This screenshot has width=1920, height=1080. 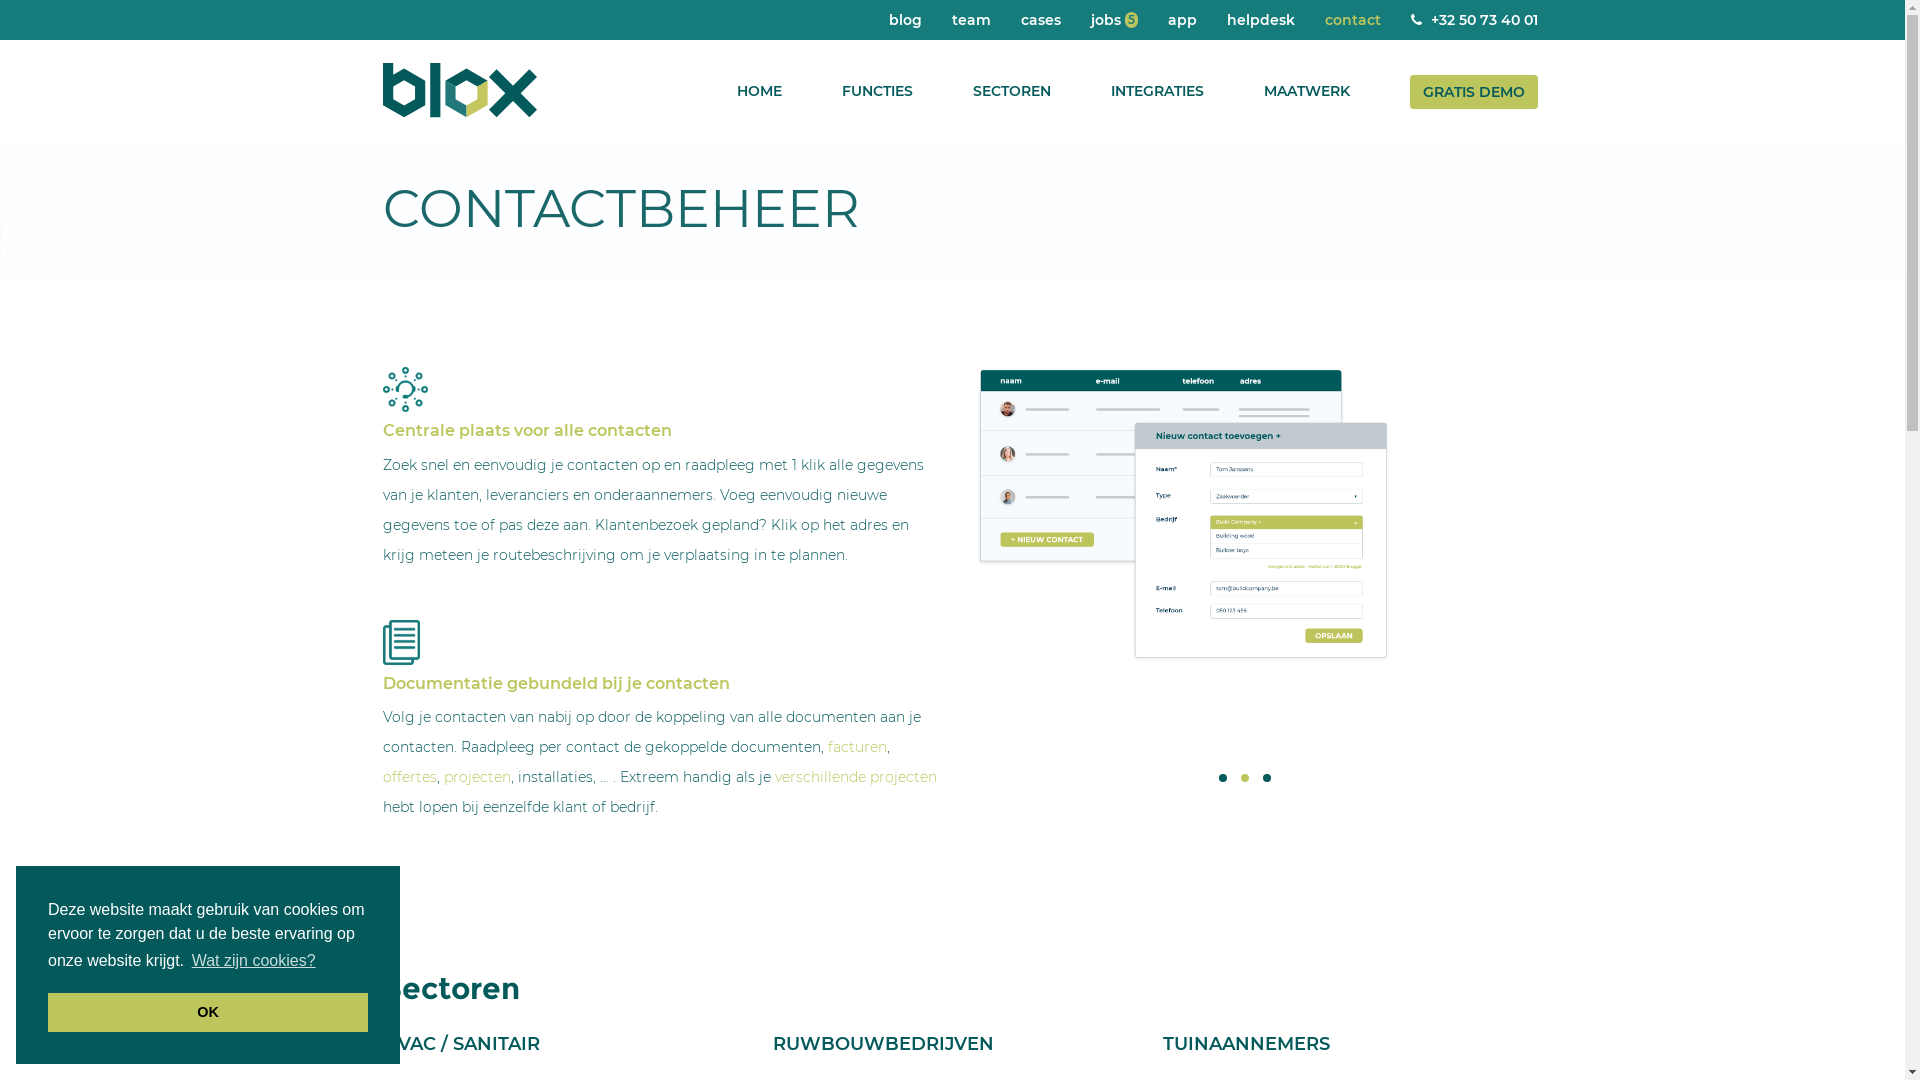 What do you see at coordinates (855, 777) in the screenshot?
I see `verschillende projecten` at bounding box center [855, 777].